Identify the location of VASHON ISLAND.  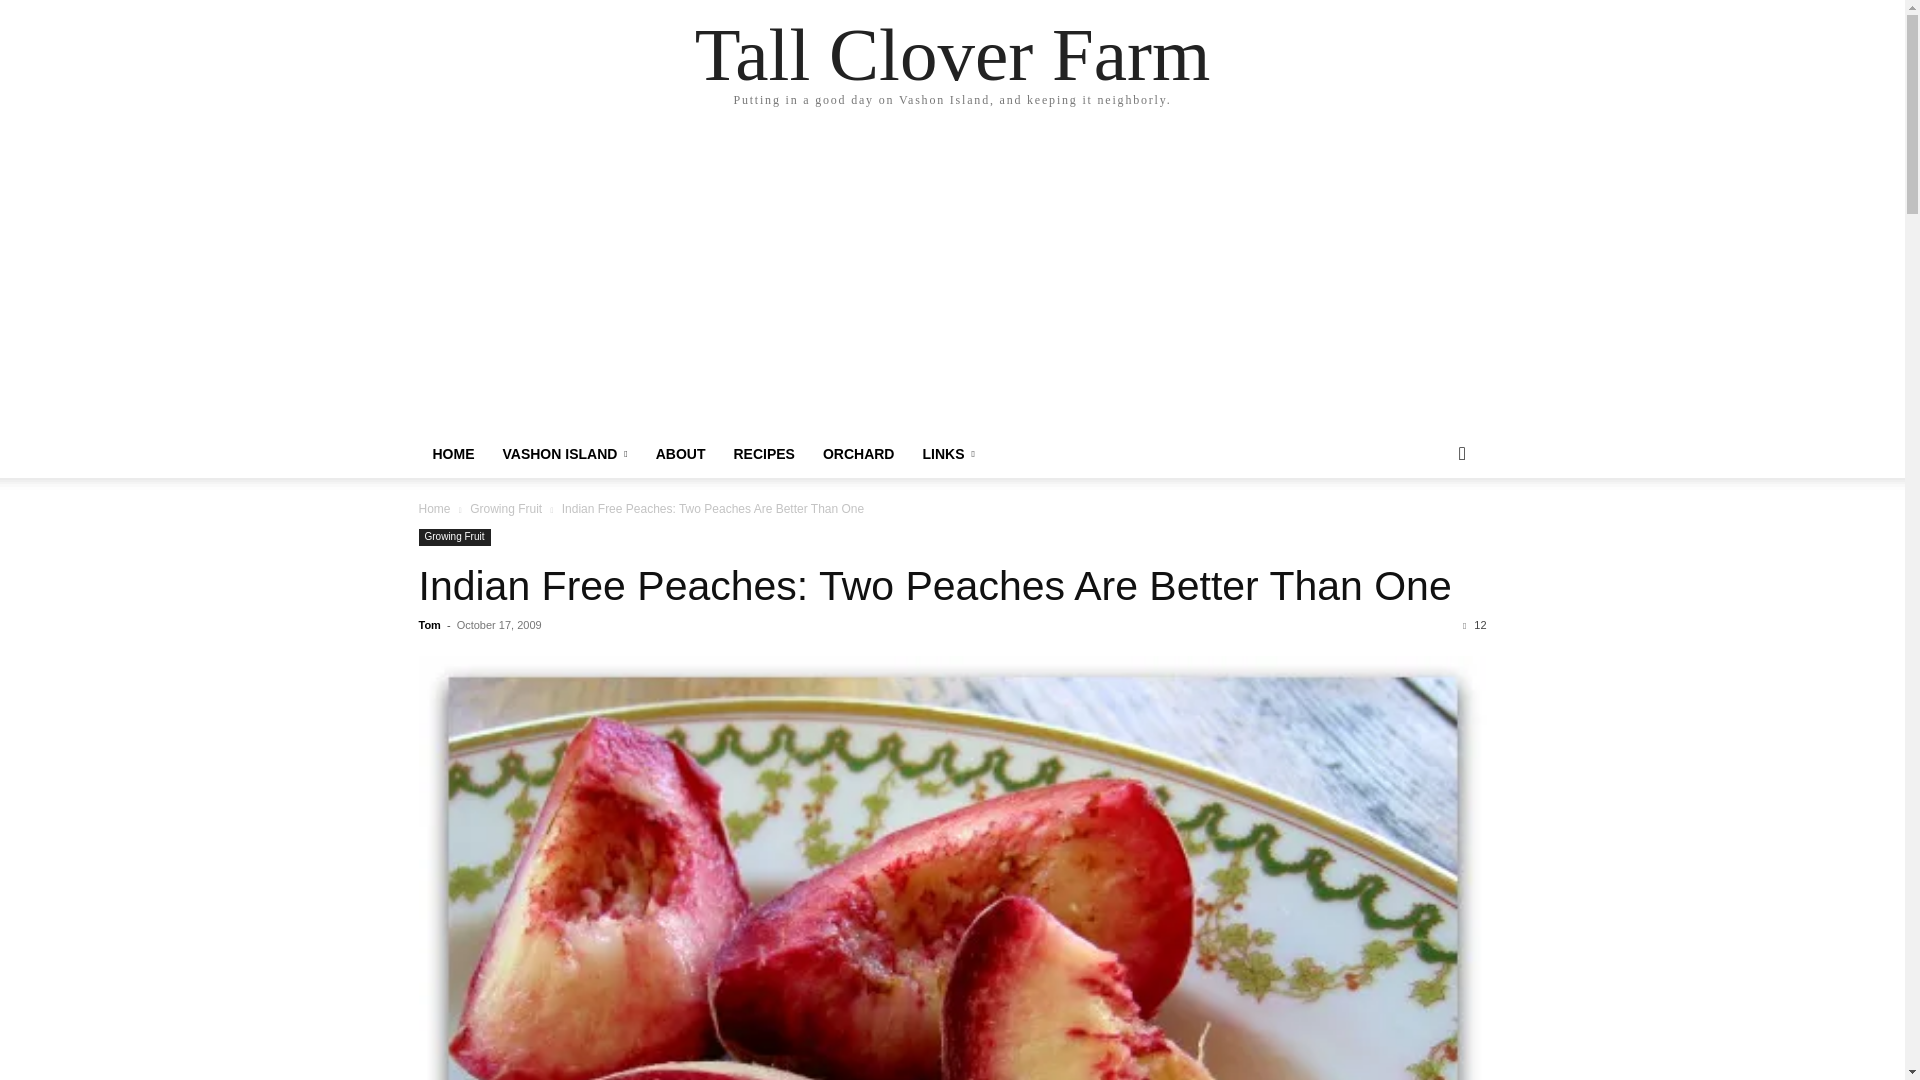
(564, 454).